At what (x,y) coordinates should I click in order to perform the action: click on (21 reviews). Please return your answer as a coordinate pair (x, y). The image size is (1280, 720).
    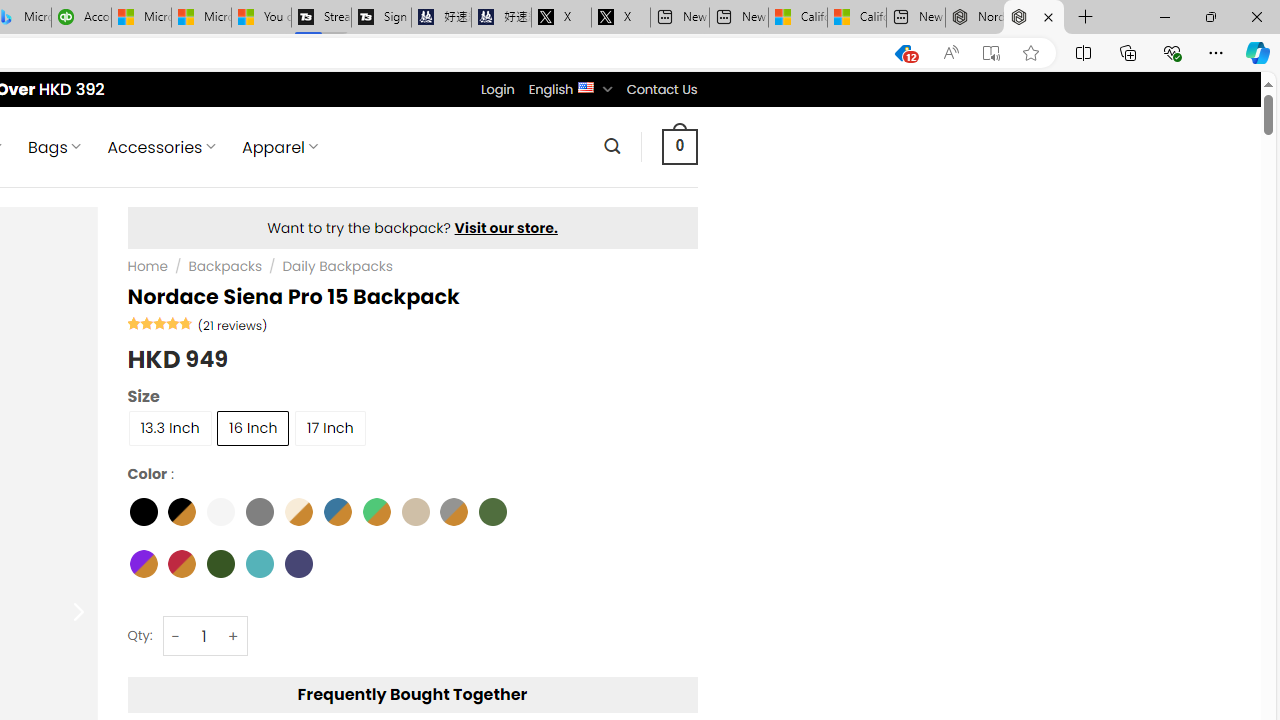
    Looking at the image, I should click on (232, 324).